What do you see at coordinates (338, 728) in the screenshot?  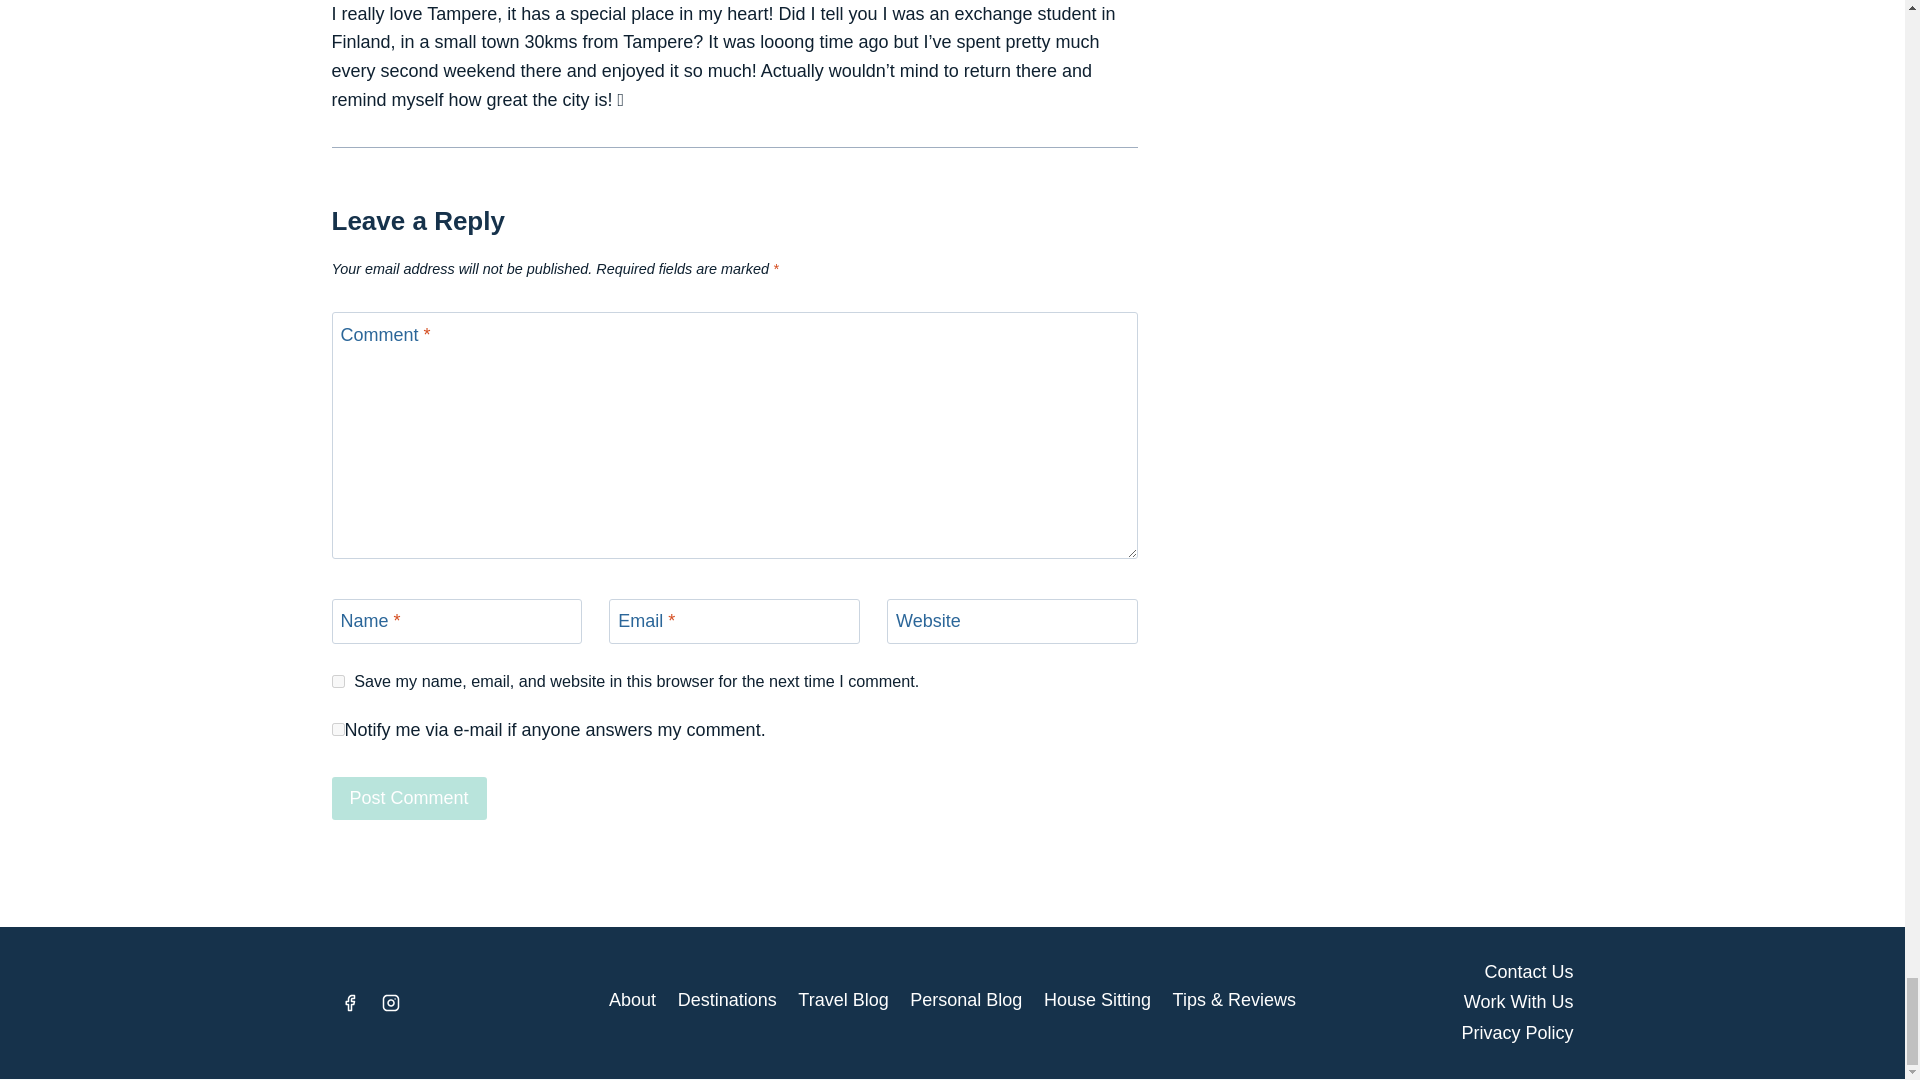 I see `on` at bounding box center [338, 728].